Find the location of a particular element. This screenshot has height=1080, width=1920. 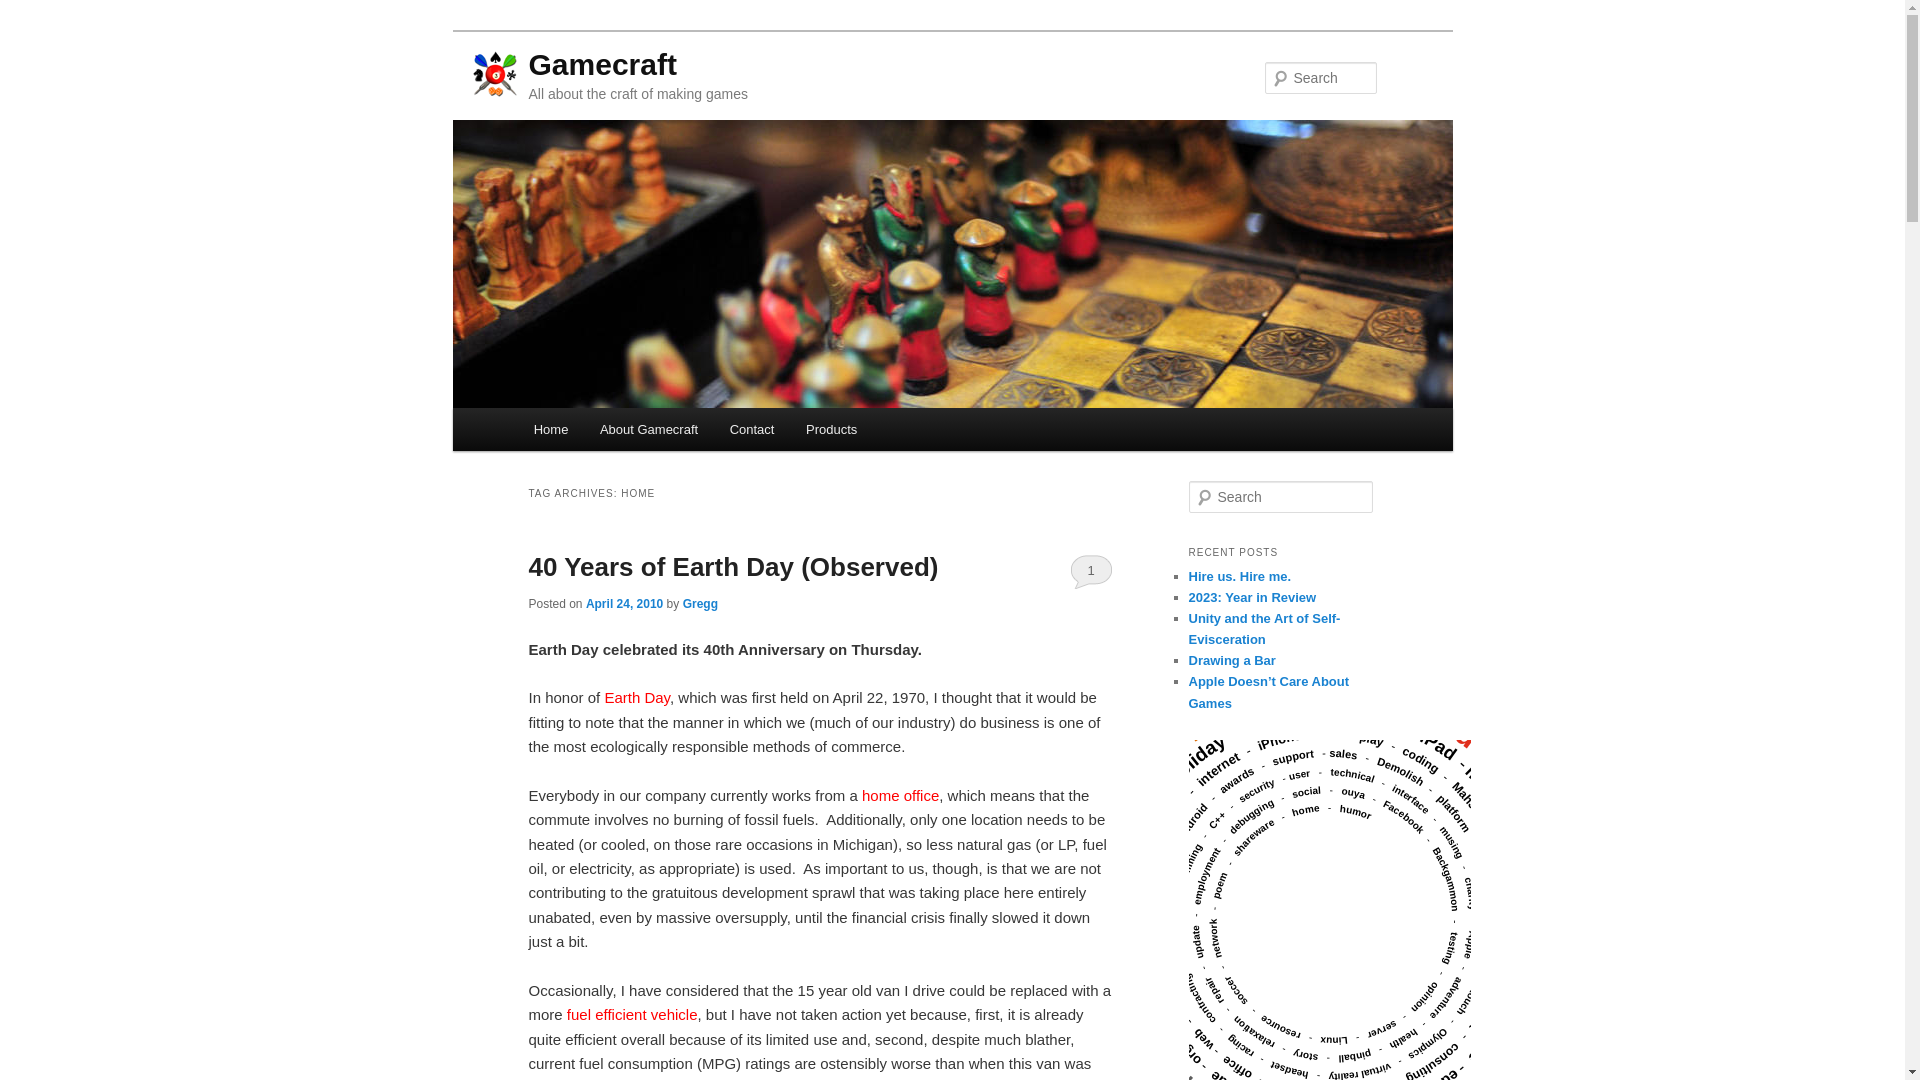

11:00 pm is located at coordinates (624, 604).